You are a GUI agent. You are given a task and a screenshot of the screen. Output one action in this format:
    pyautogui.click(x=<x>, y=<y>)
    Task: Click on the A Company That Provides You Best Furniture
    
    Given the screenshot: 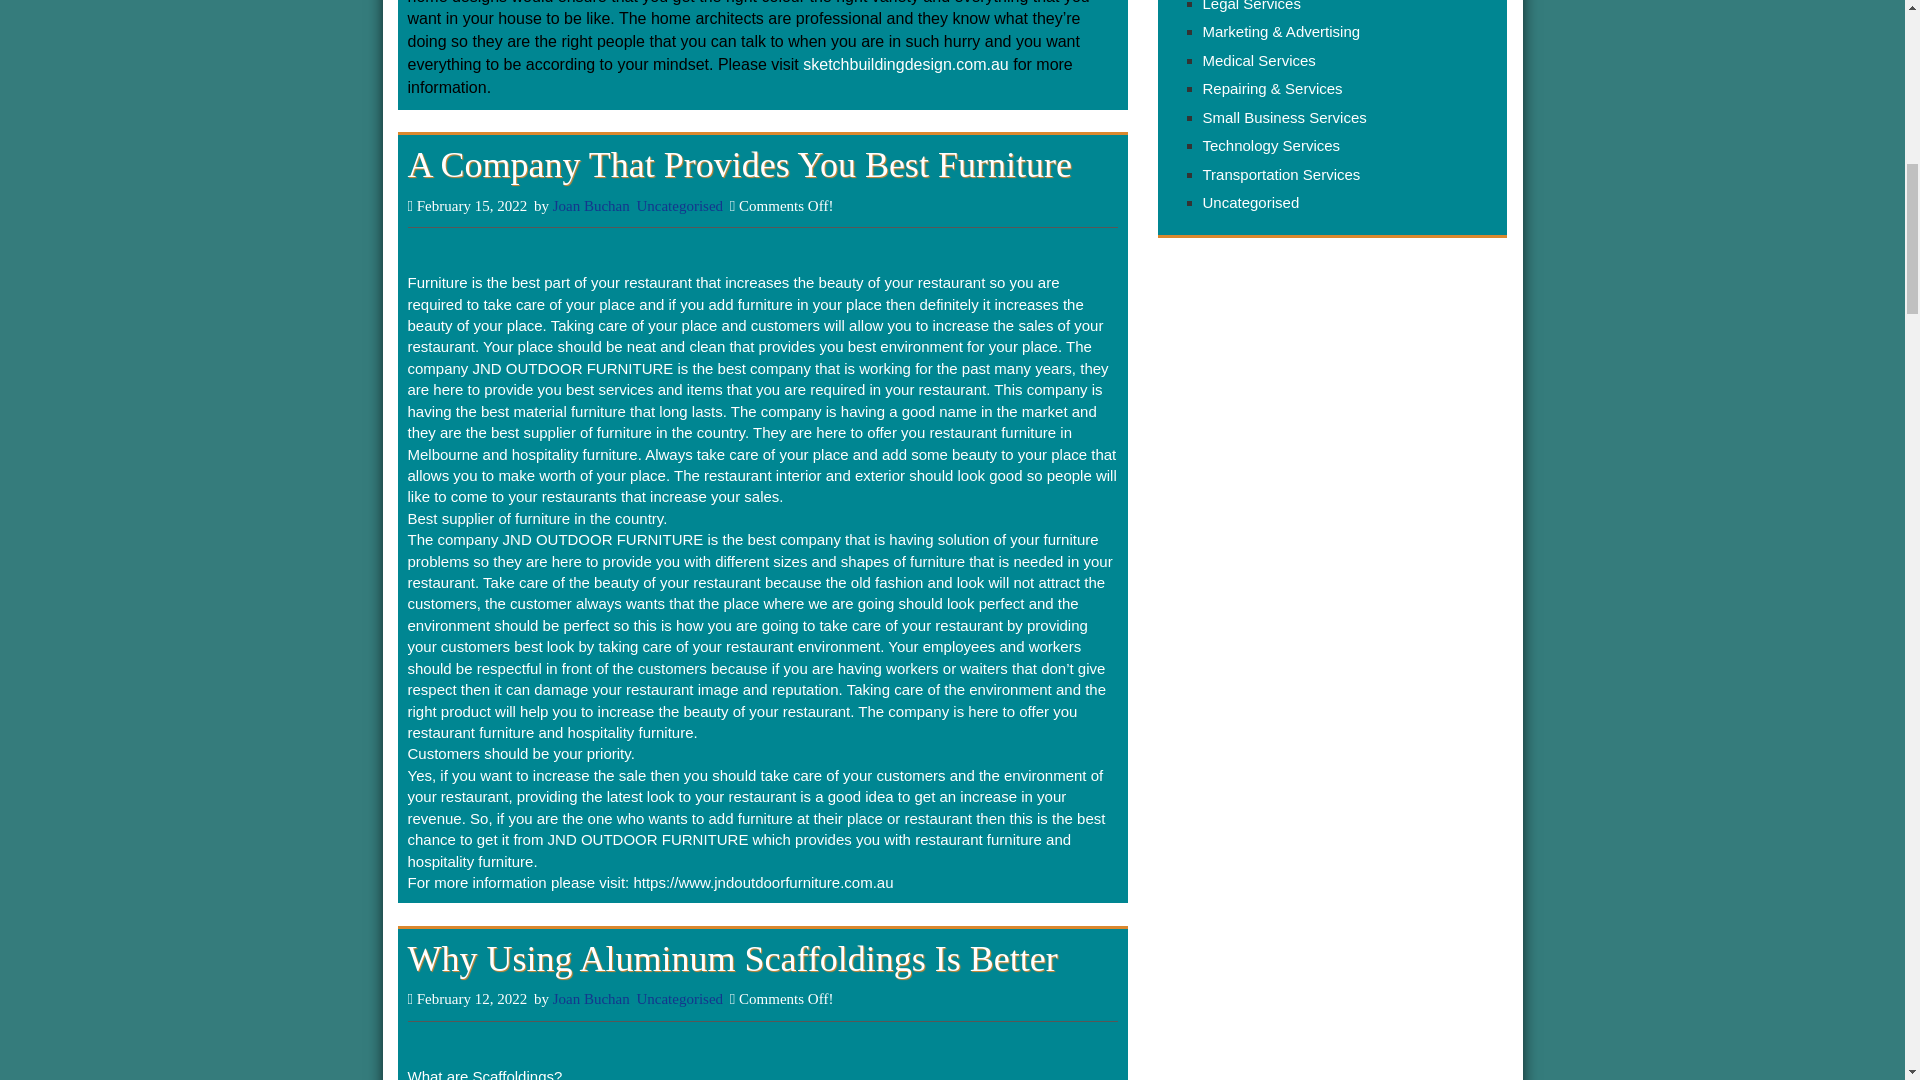 What is the action you would take?
    pyautogui.click(x=739, y=164)
    